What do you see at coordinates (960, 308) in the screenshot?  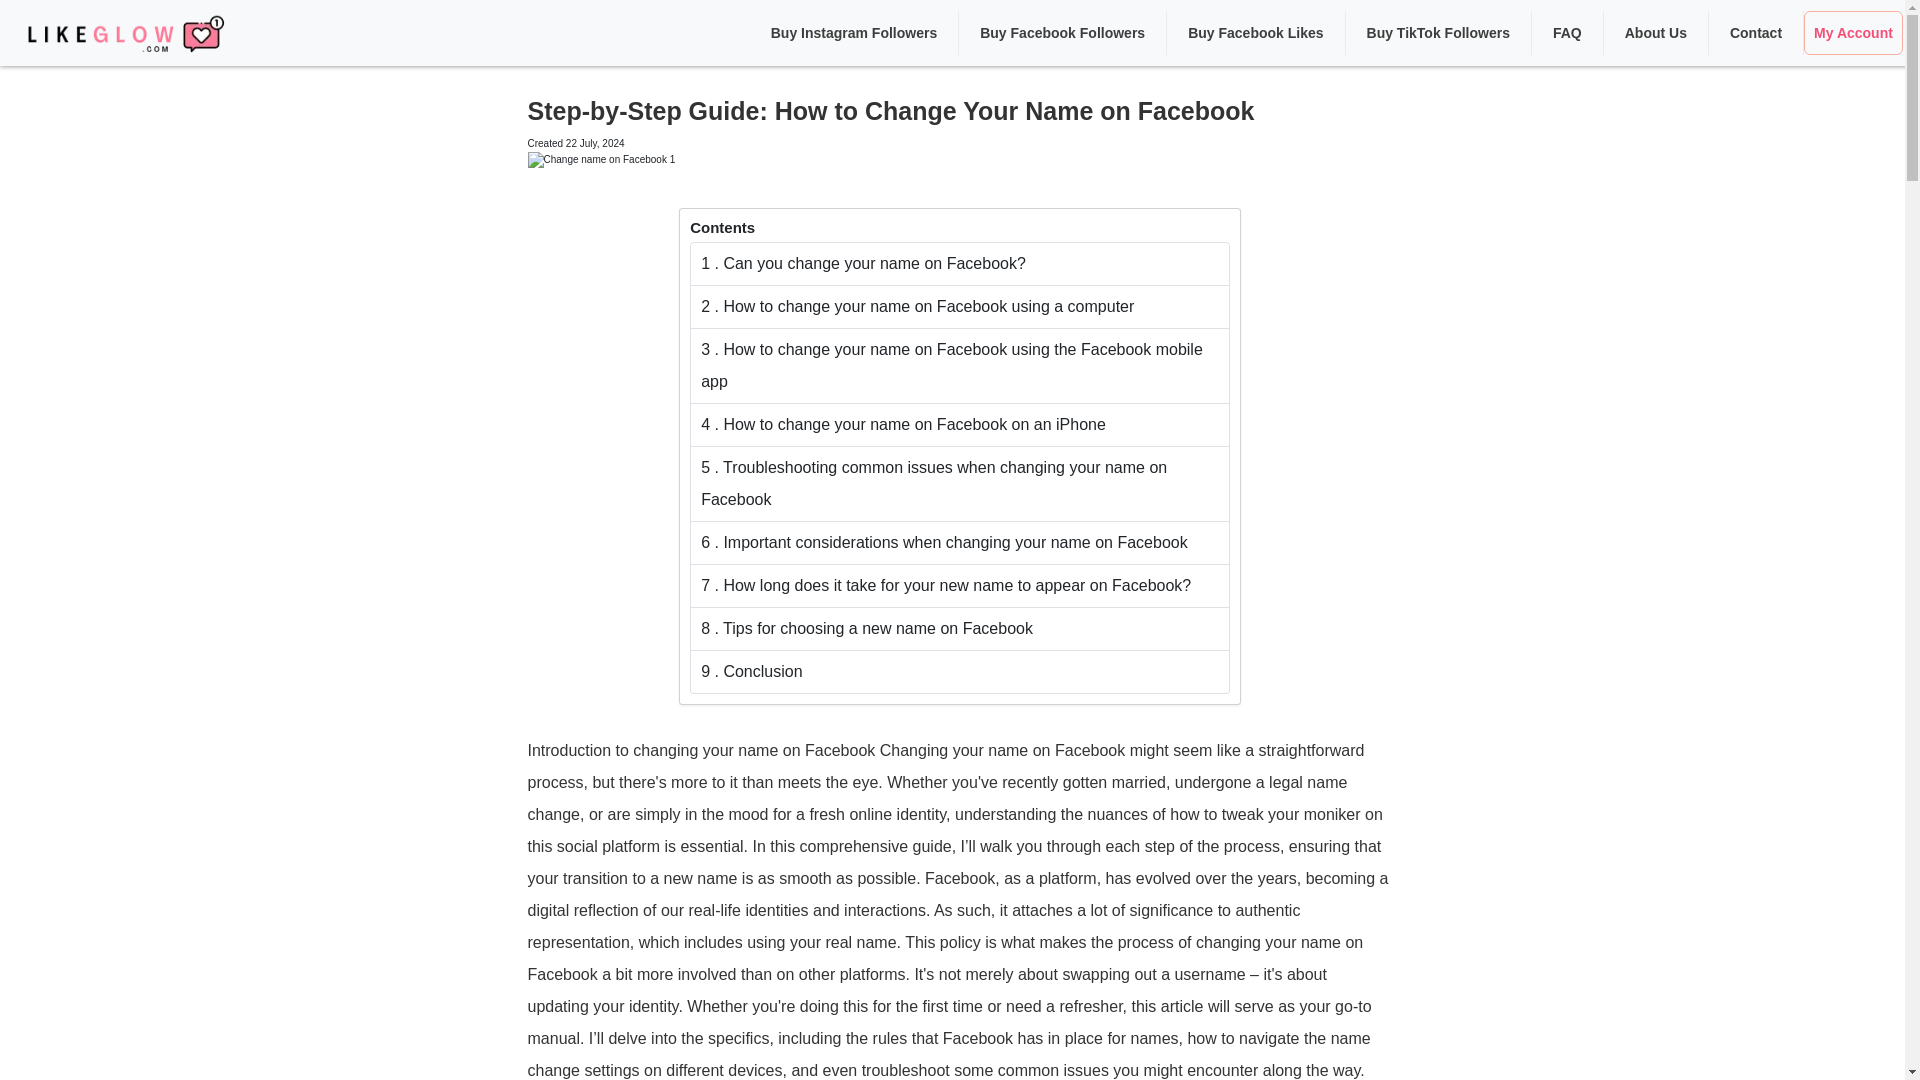 I see `2 . How to change your name on Facebook using a computer` at bounding box center [960, 308].